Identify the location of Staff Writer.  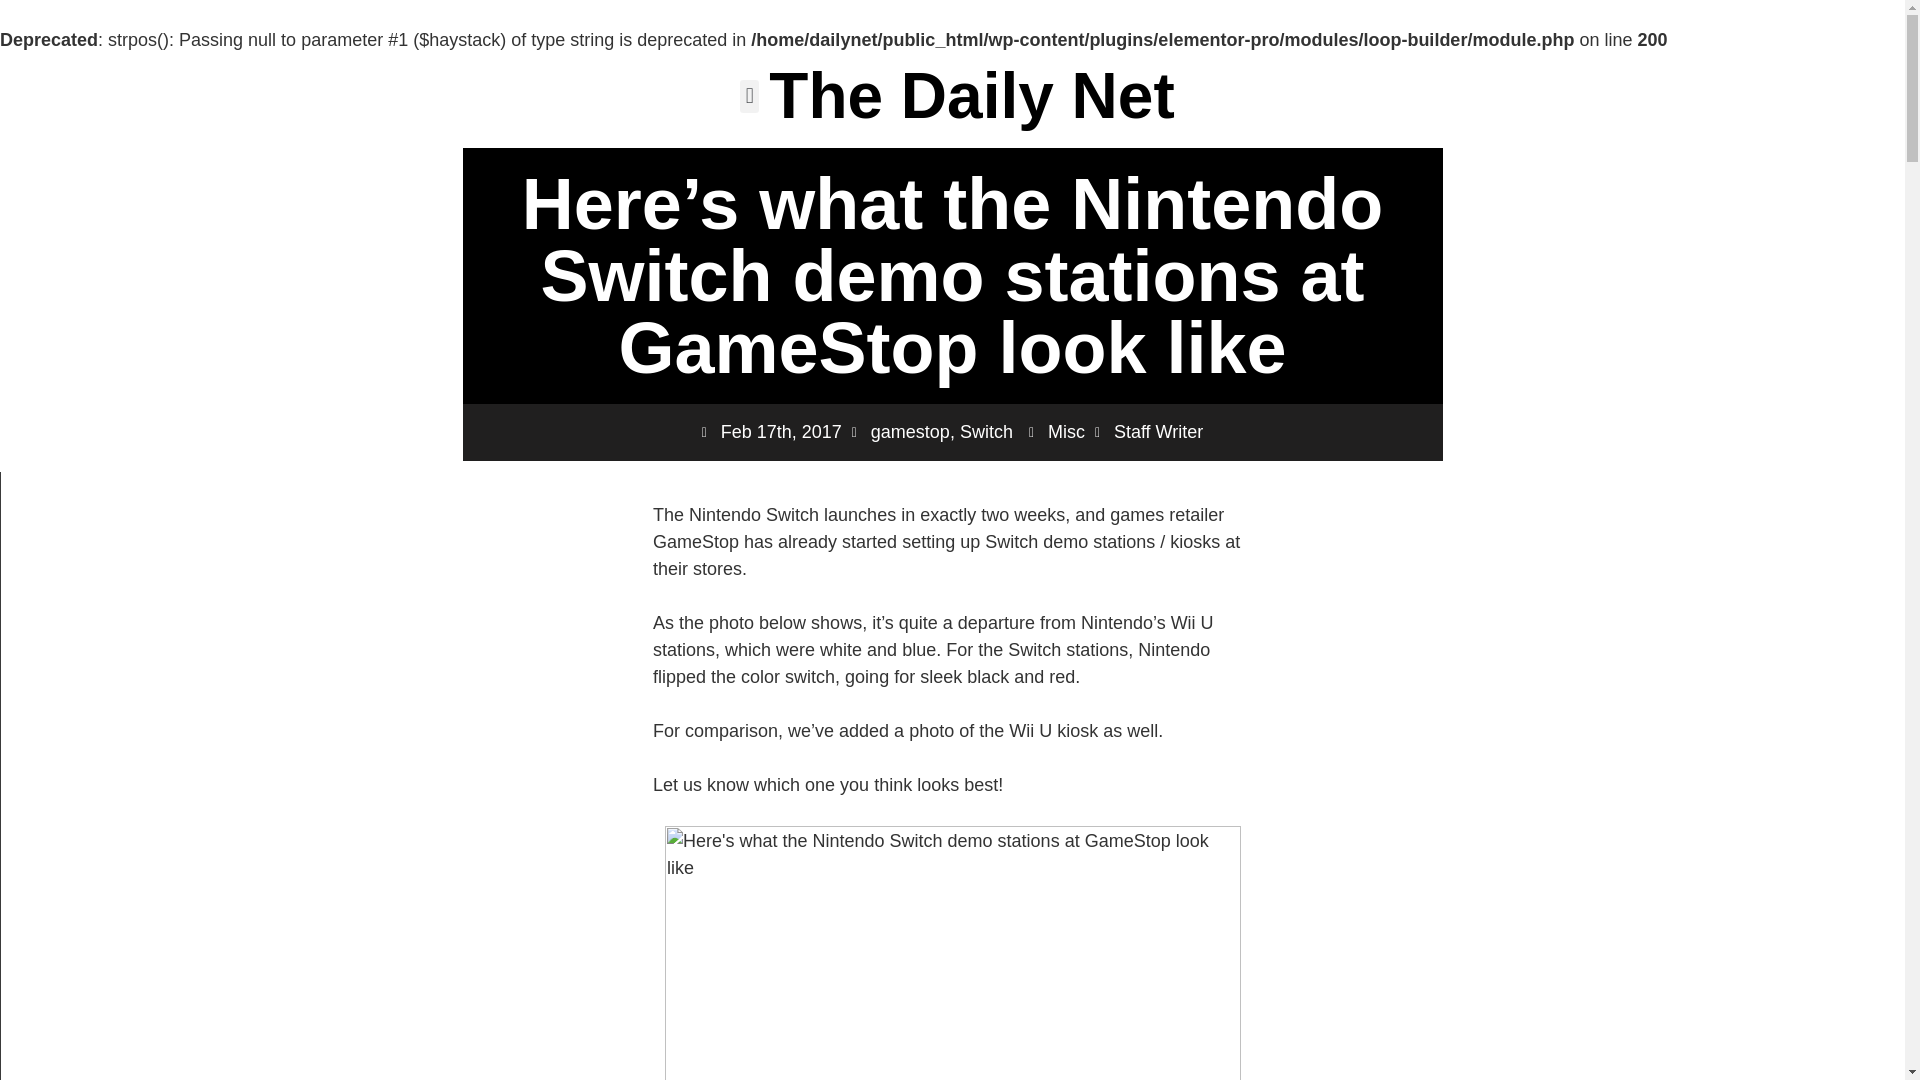
(1148, 432).